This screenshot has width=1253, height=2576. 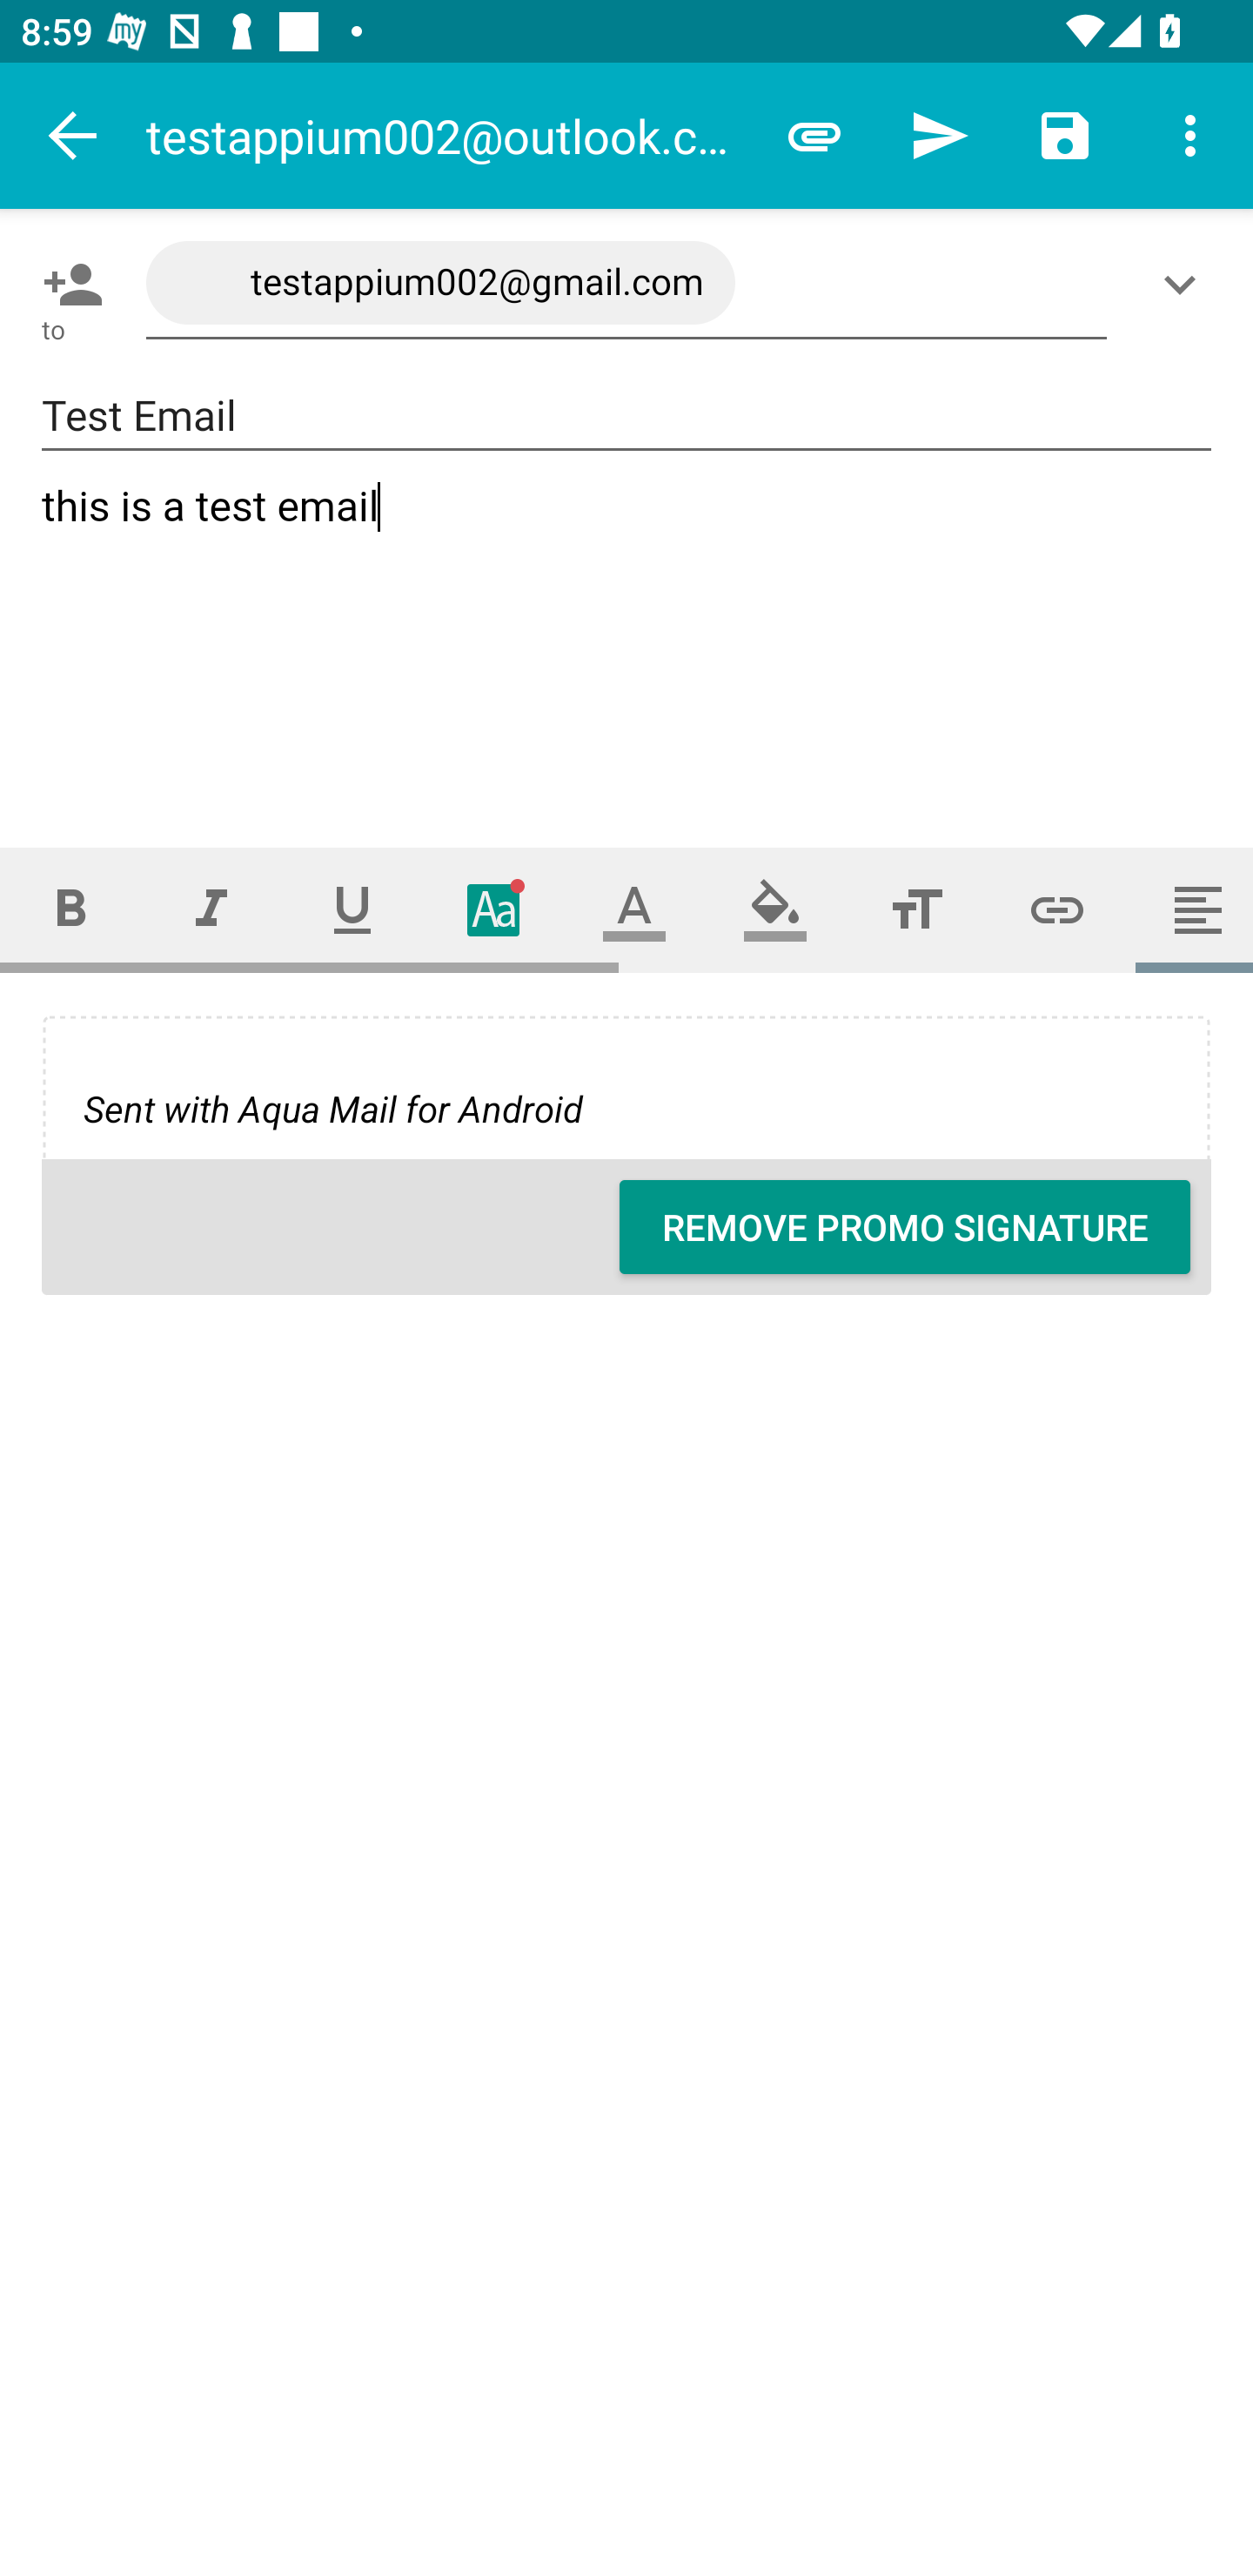 What do you see at coordinates (626, 639) in the screenshot?
I see `this is a test email` at bounding box center [626, 639].